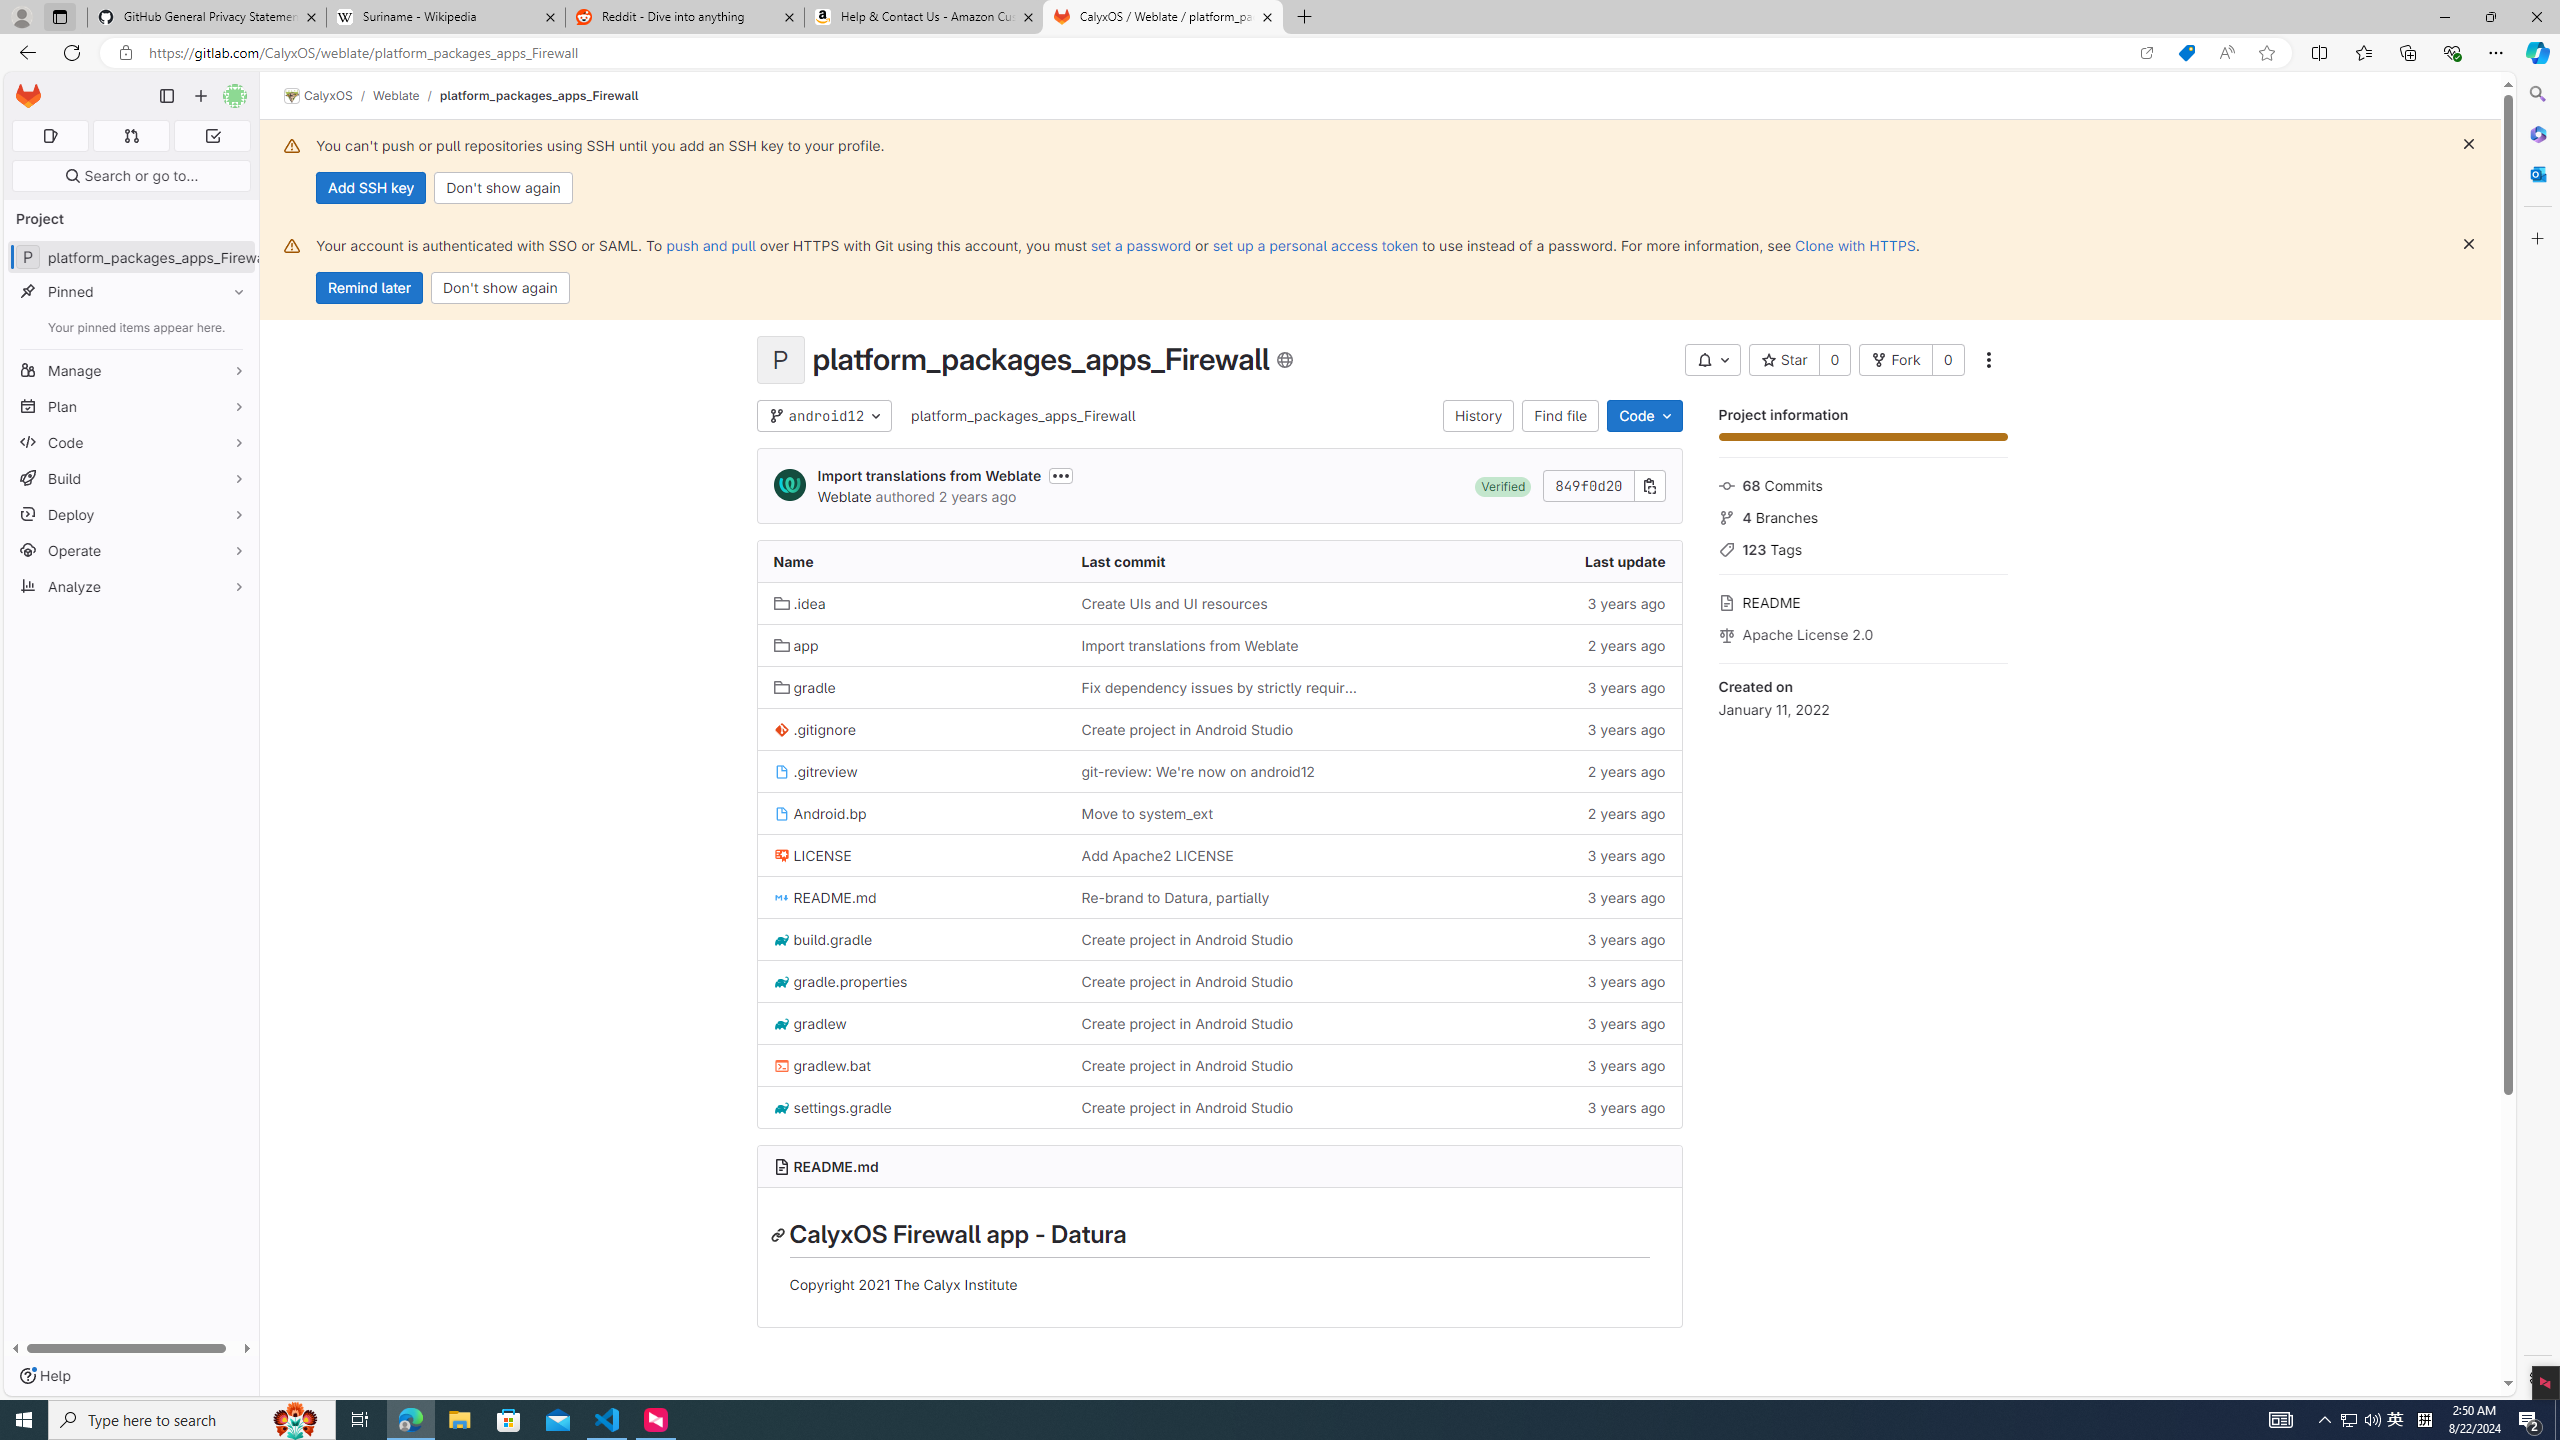 This screenshot has height=1440, width=2560. What do you see at coordinates (1895, 360) in the screenshot?
I see `Fork` at bounding box center [1895, 360].